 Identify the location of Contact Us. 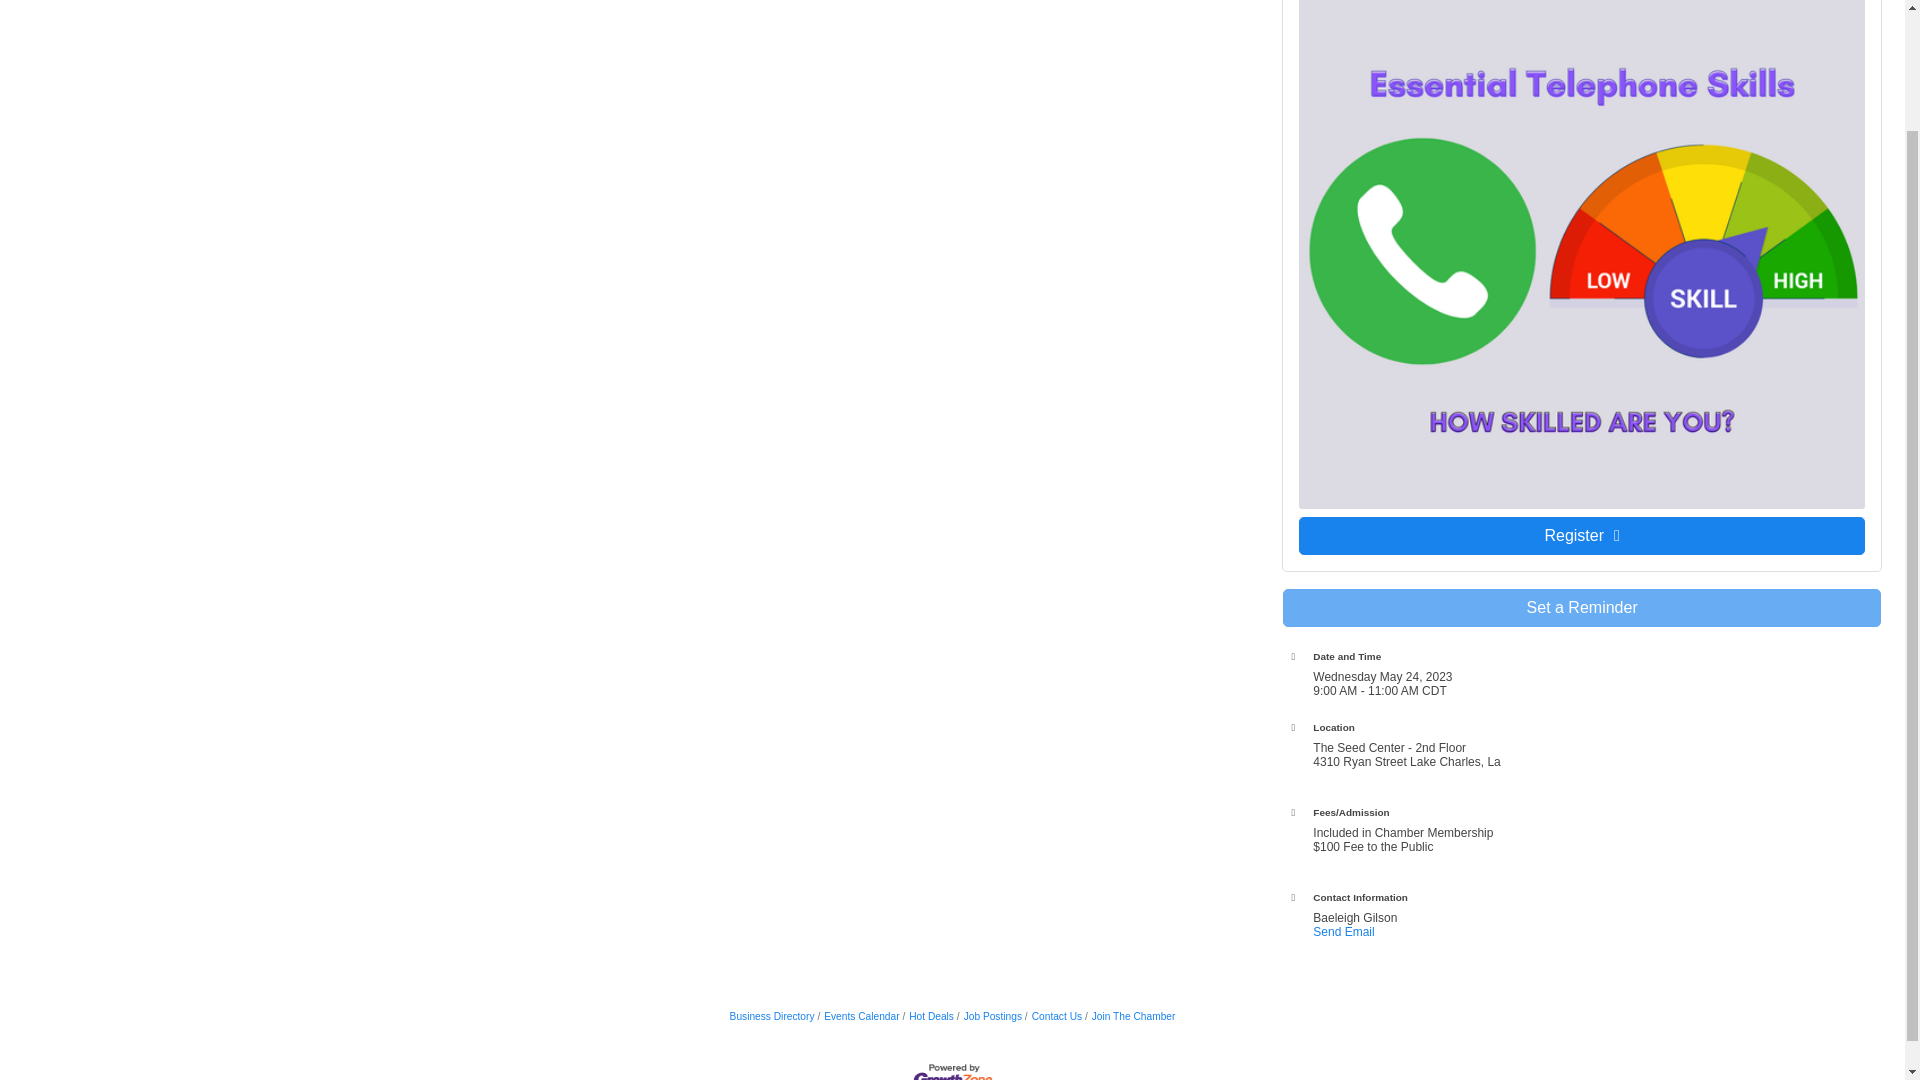
(1054, 1016).